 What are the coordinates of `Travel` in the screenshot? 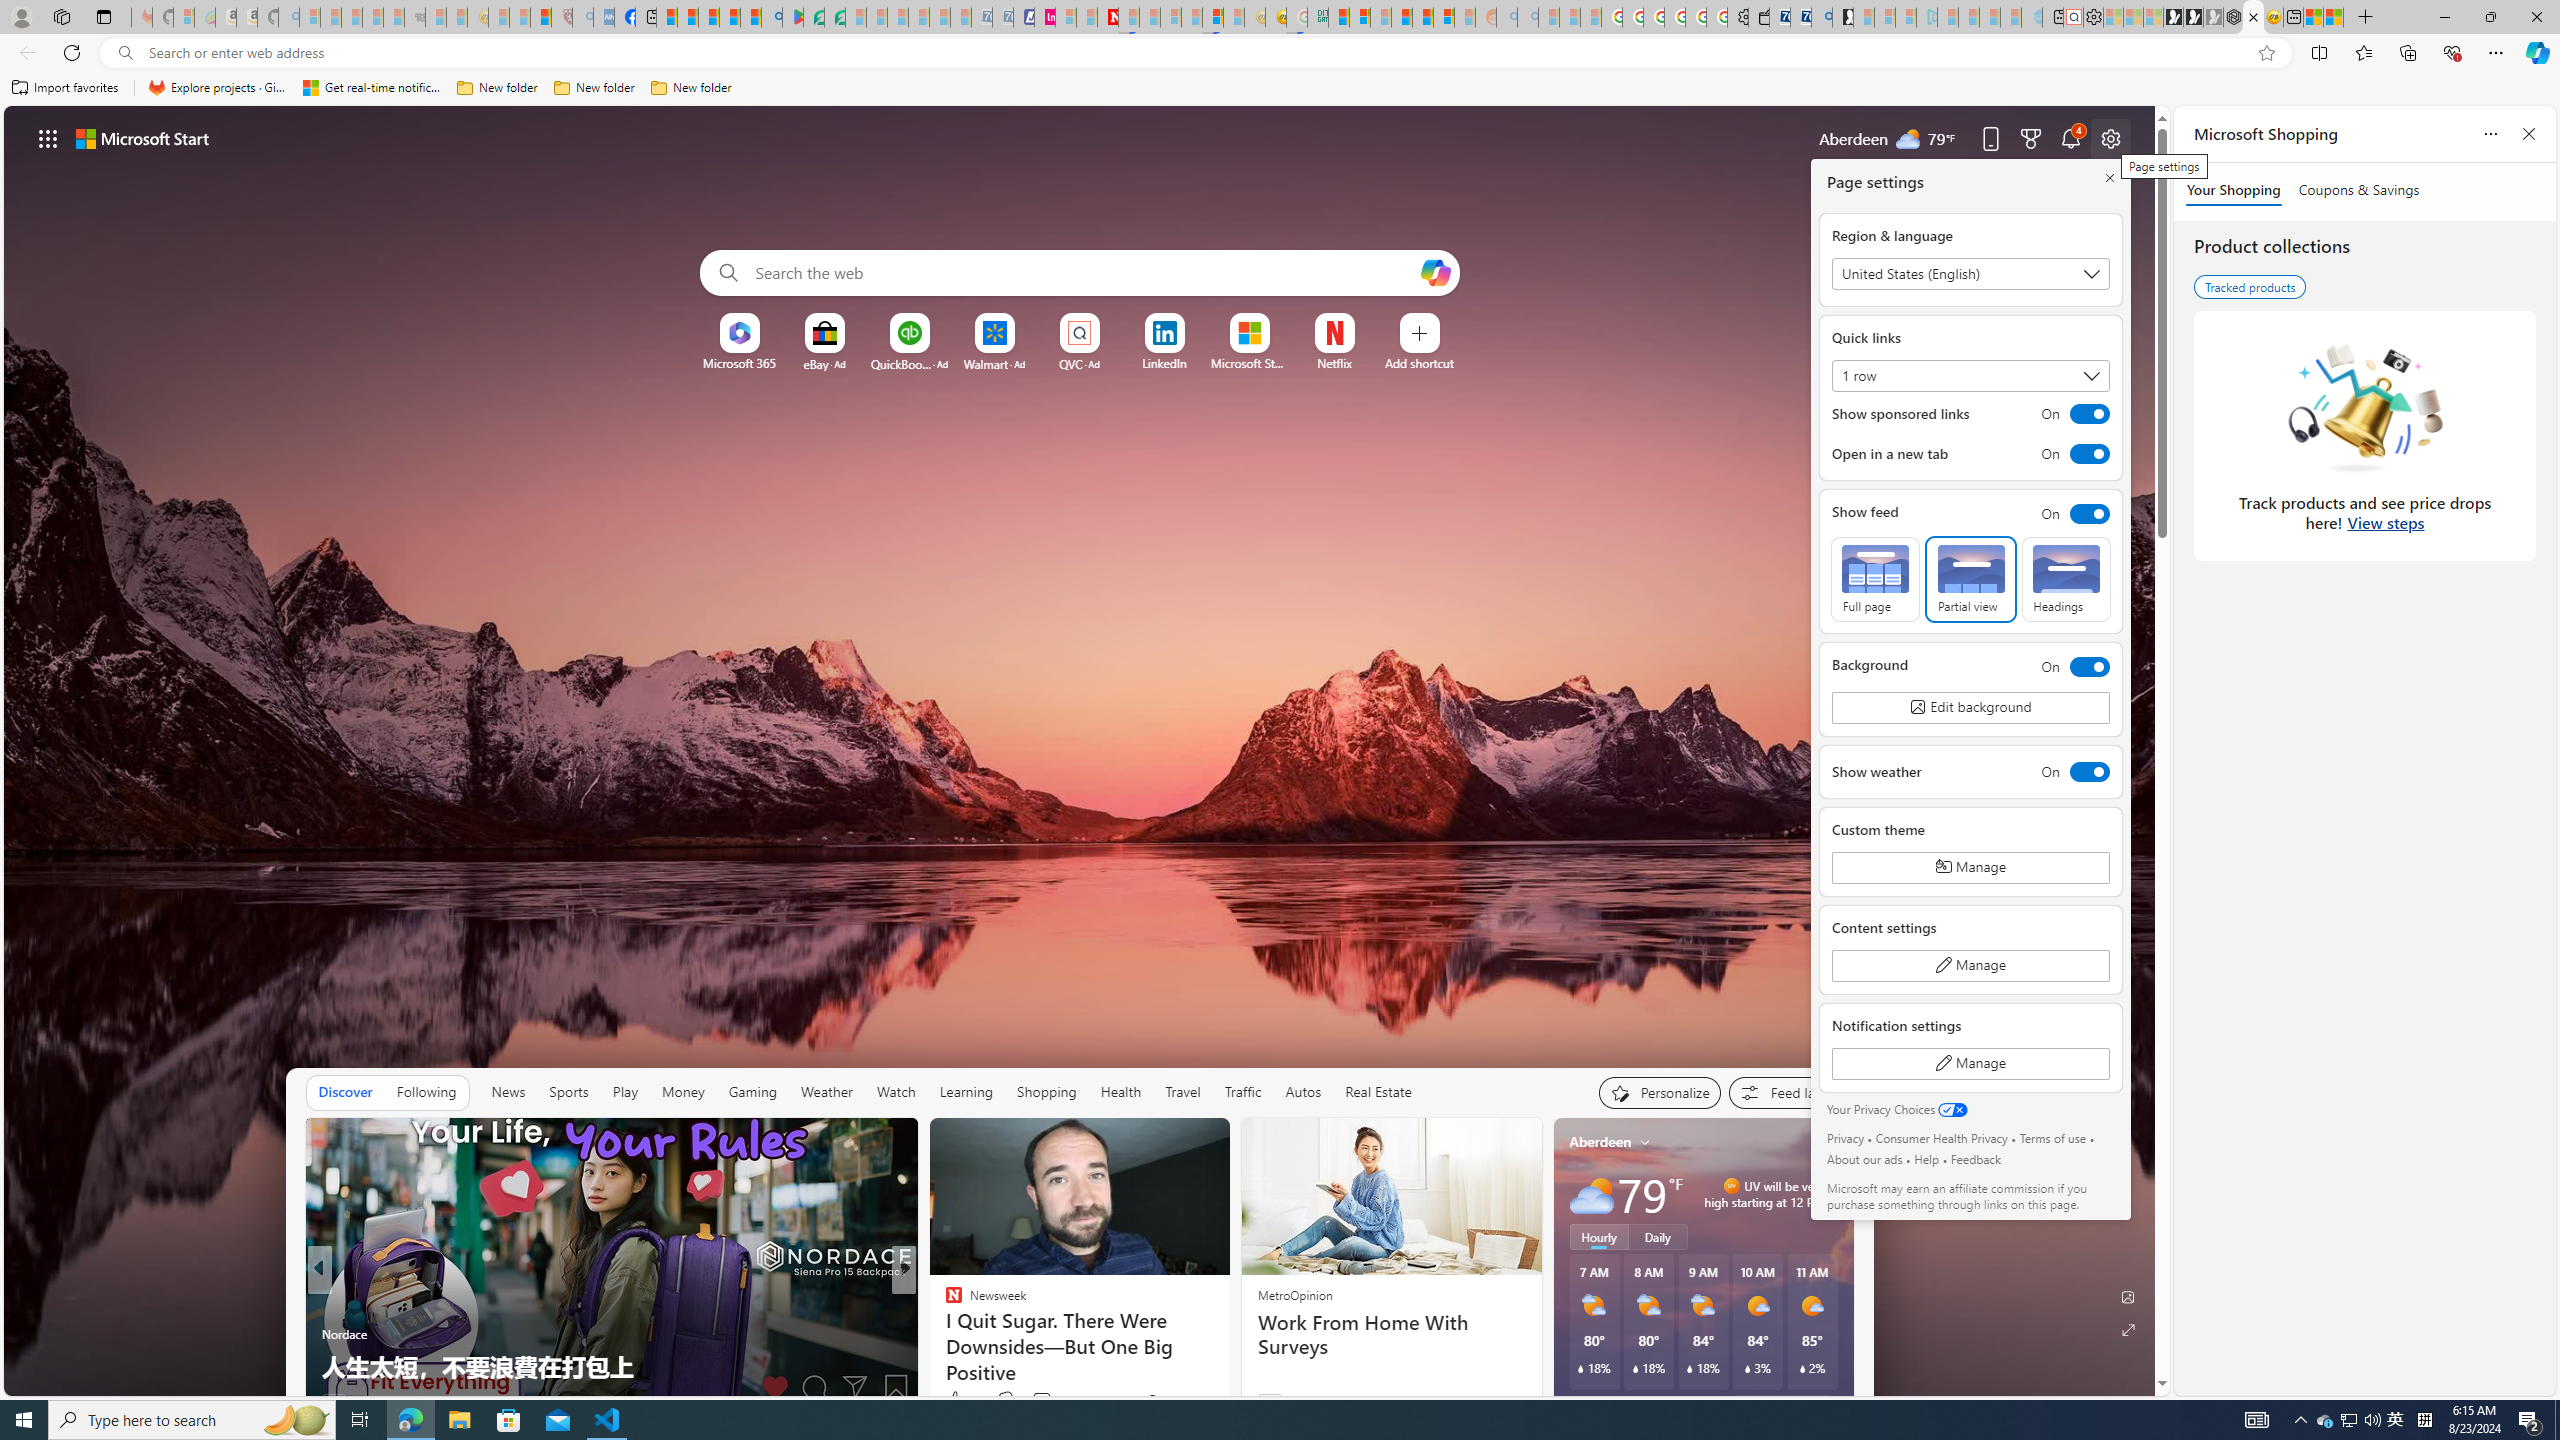 It's located at (1182, 1092).